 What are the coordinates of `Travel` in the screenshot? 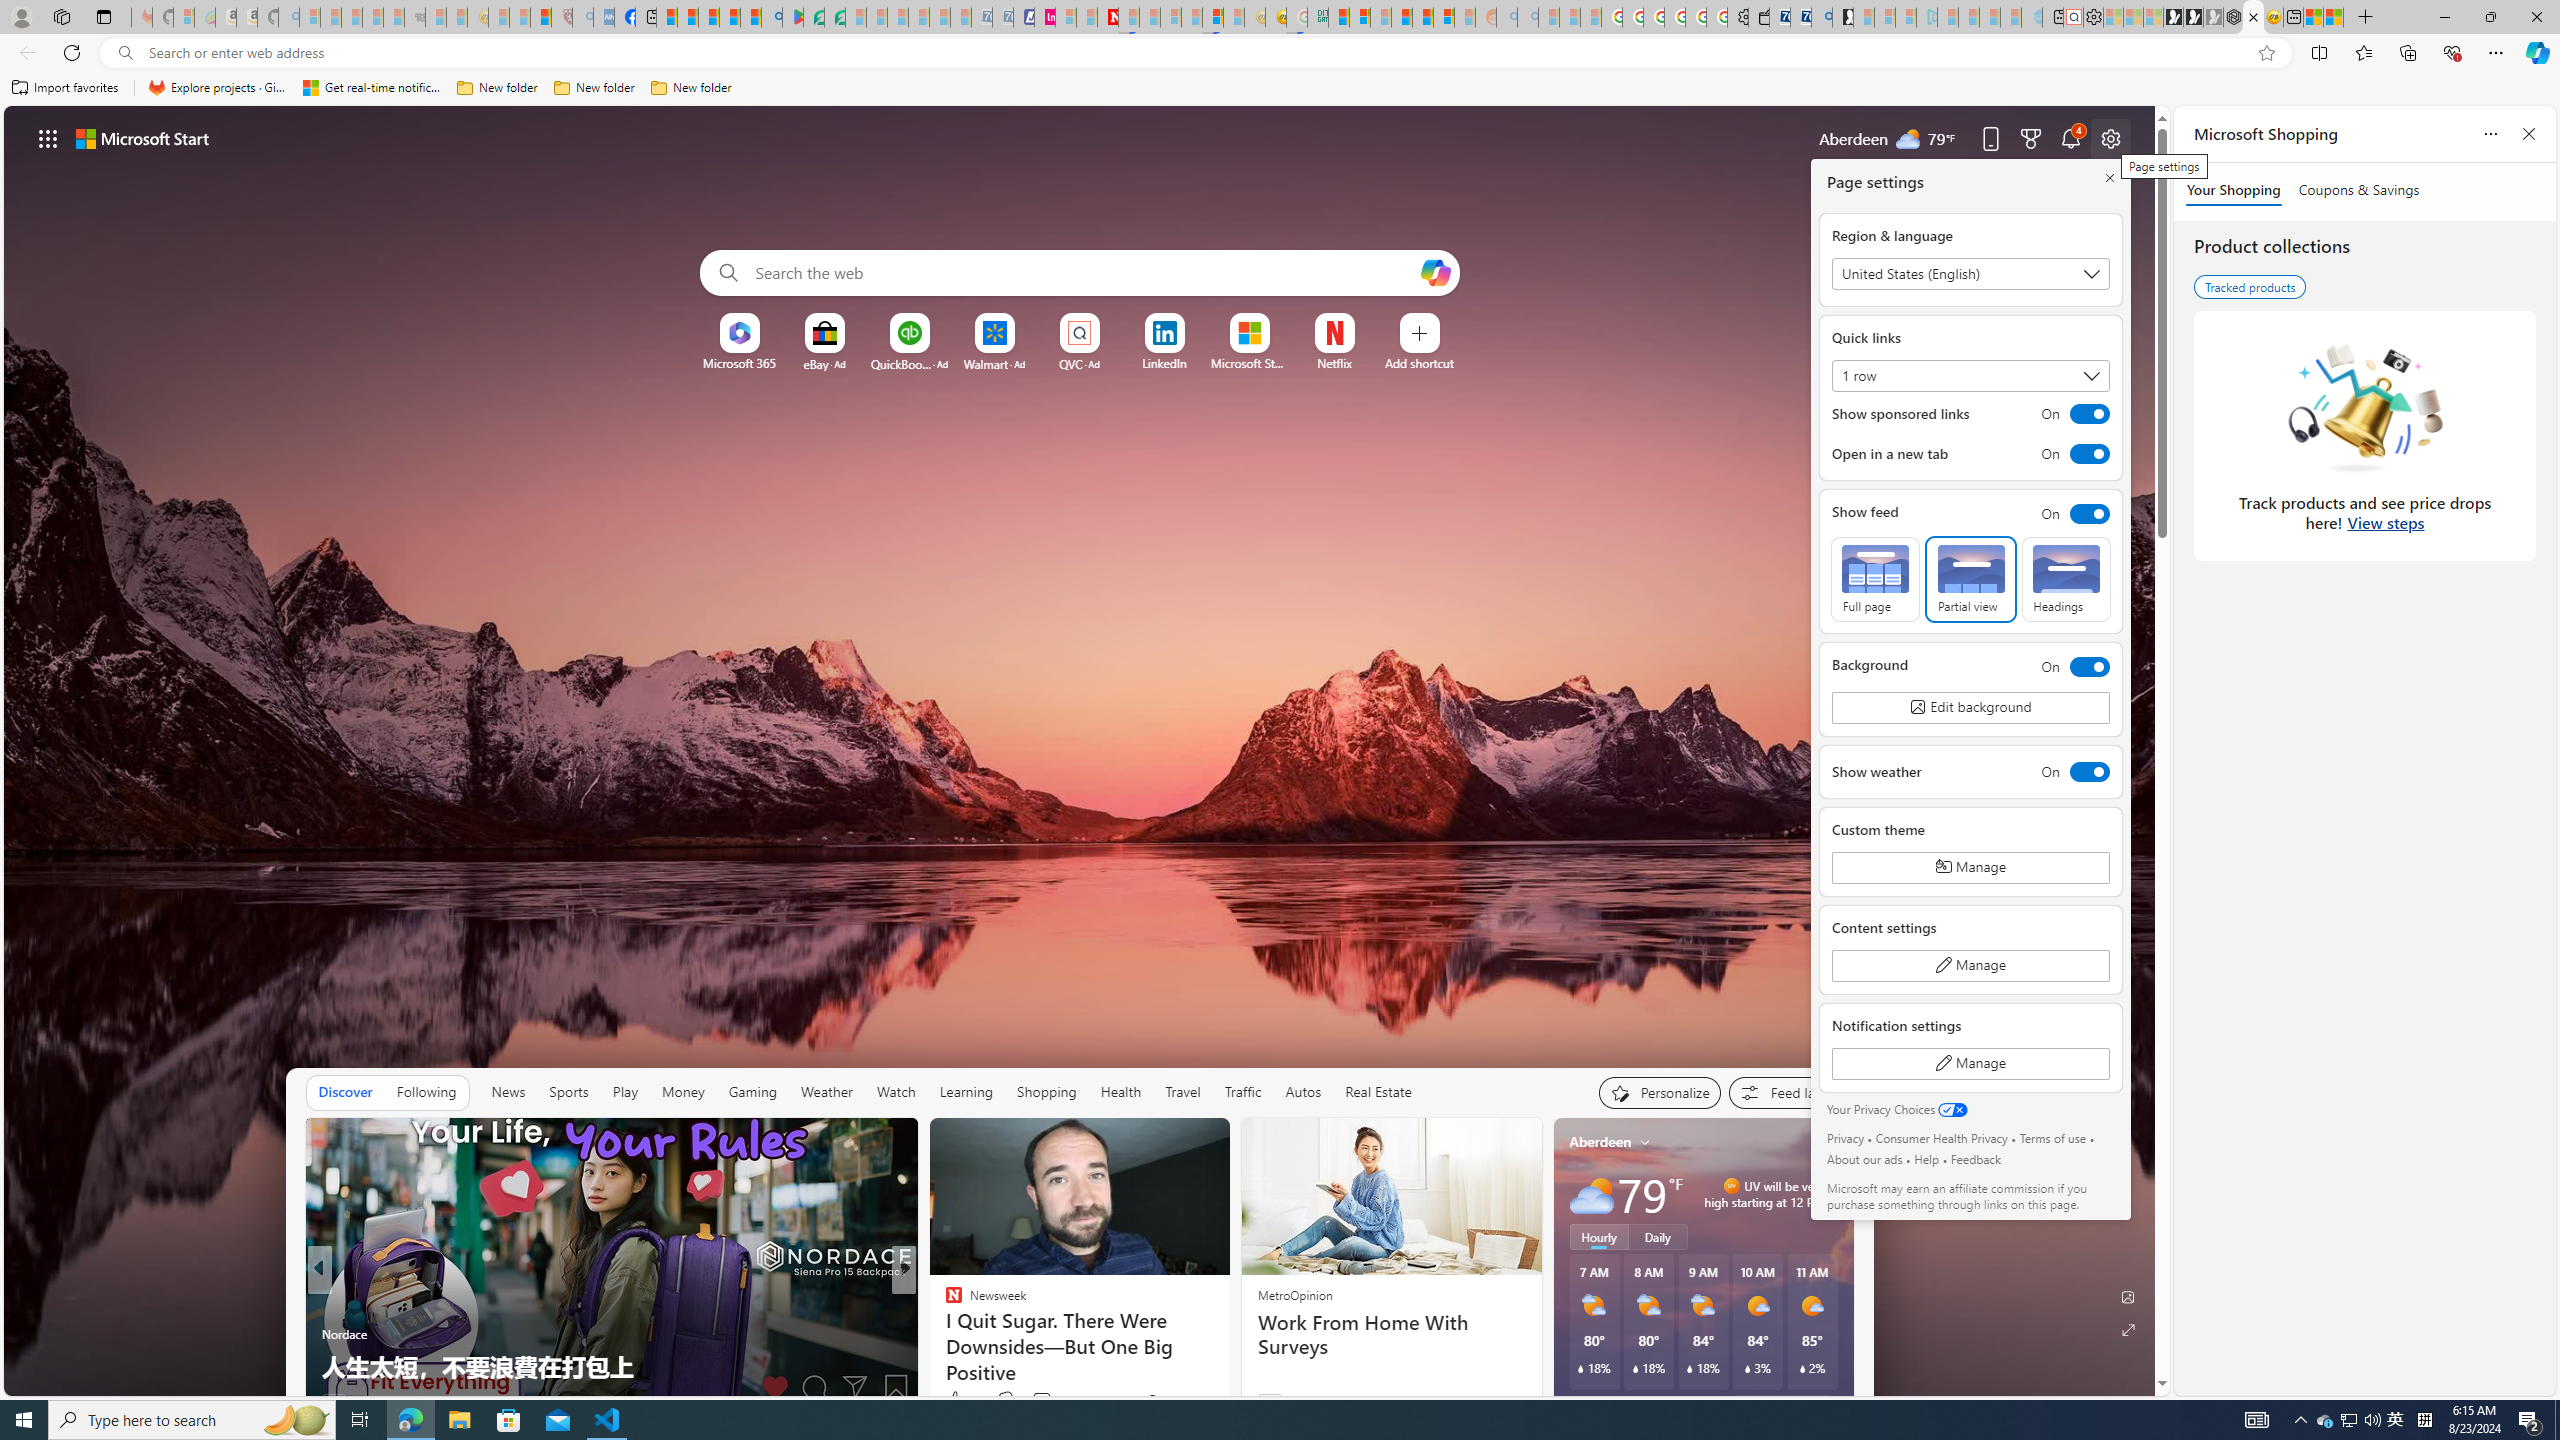 It's located at (1182, 1092).